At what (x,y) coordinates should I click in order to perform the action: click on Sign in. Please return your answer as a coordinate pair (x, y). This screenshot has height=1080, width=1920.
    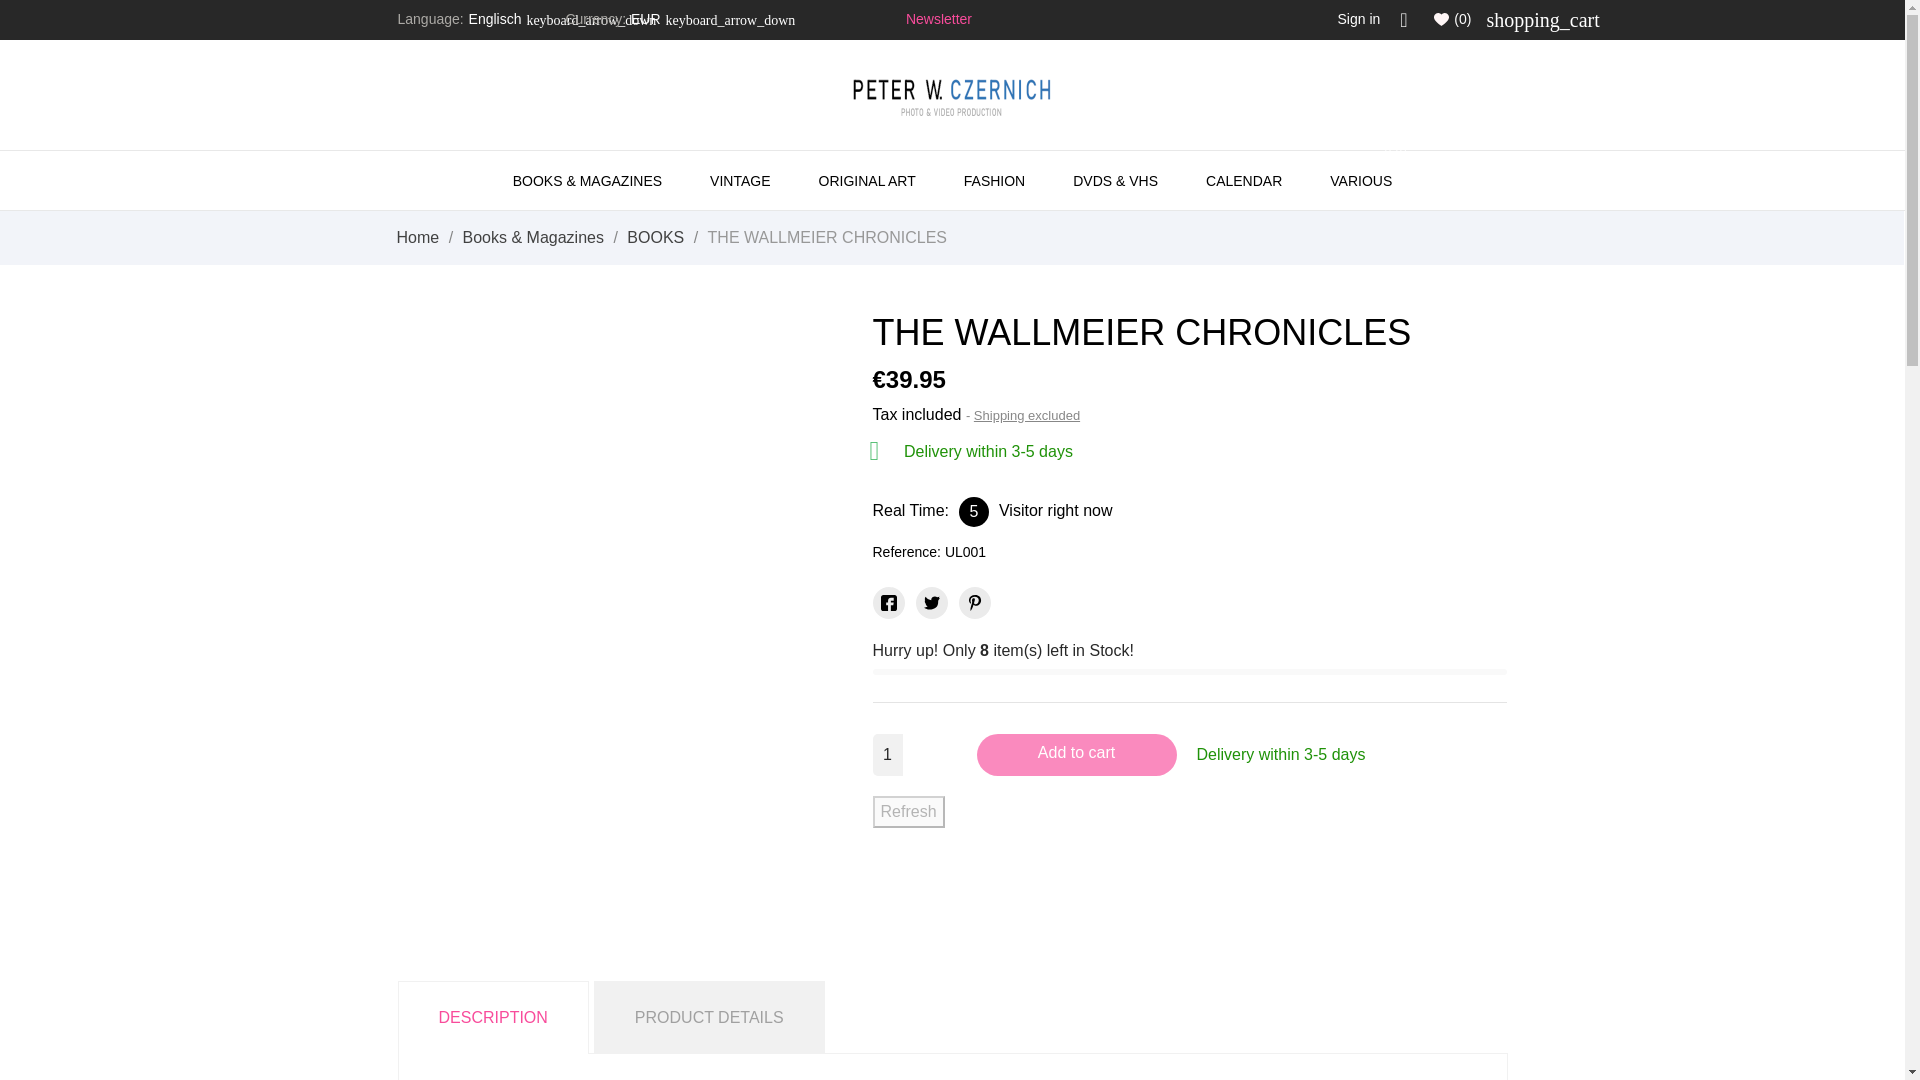
    Looking at the image, I should click on (740, 180).